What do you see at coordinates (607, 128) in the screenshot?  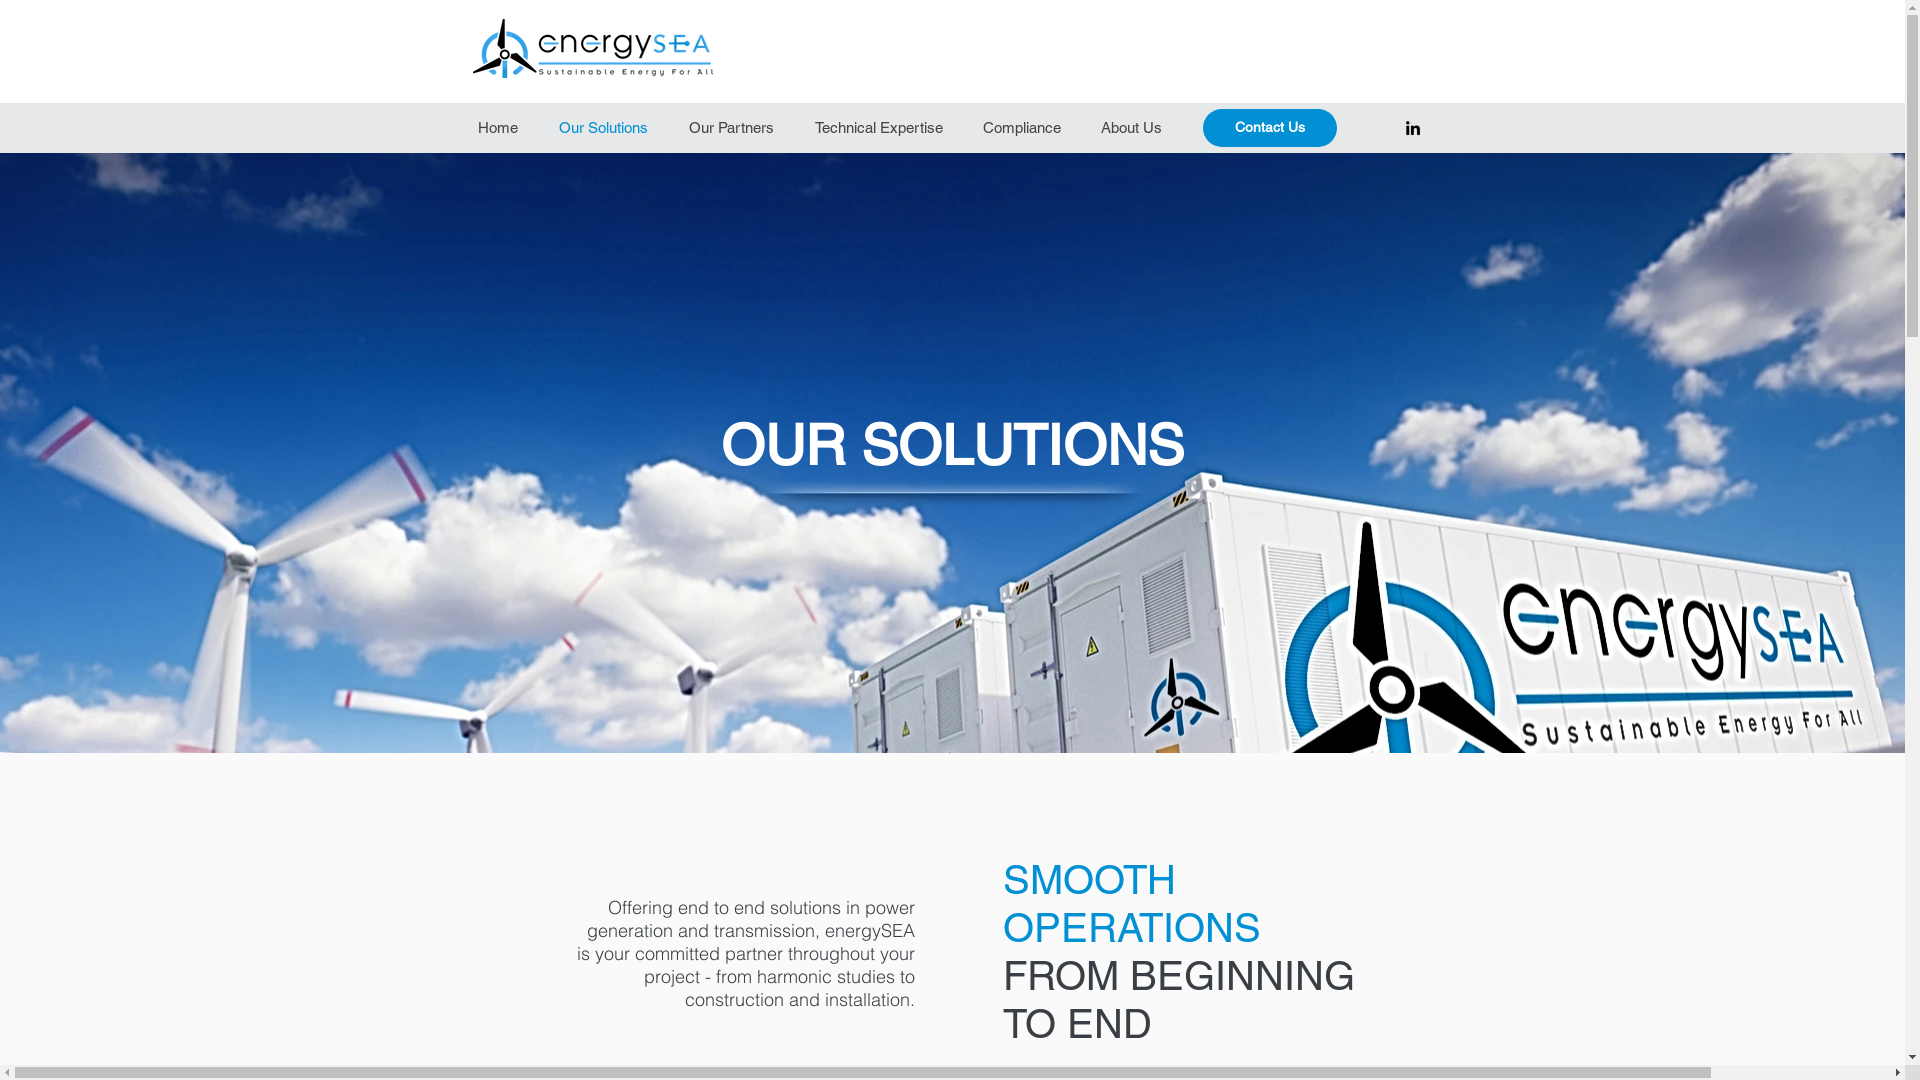 I see `Our Solutions` at bounding box center [607, 128].